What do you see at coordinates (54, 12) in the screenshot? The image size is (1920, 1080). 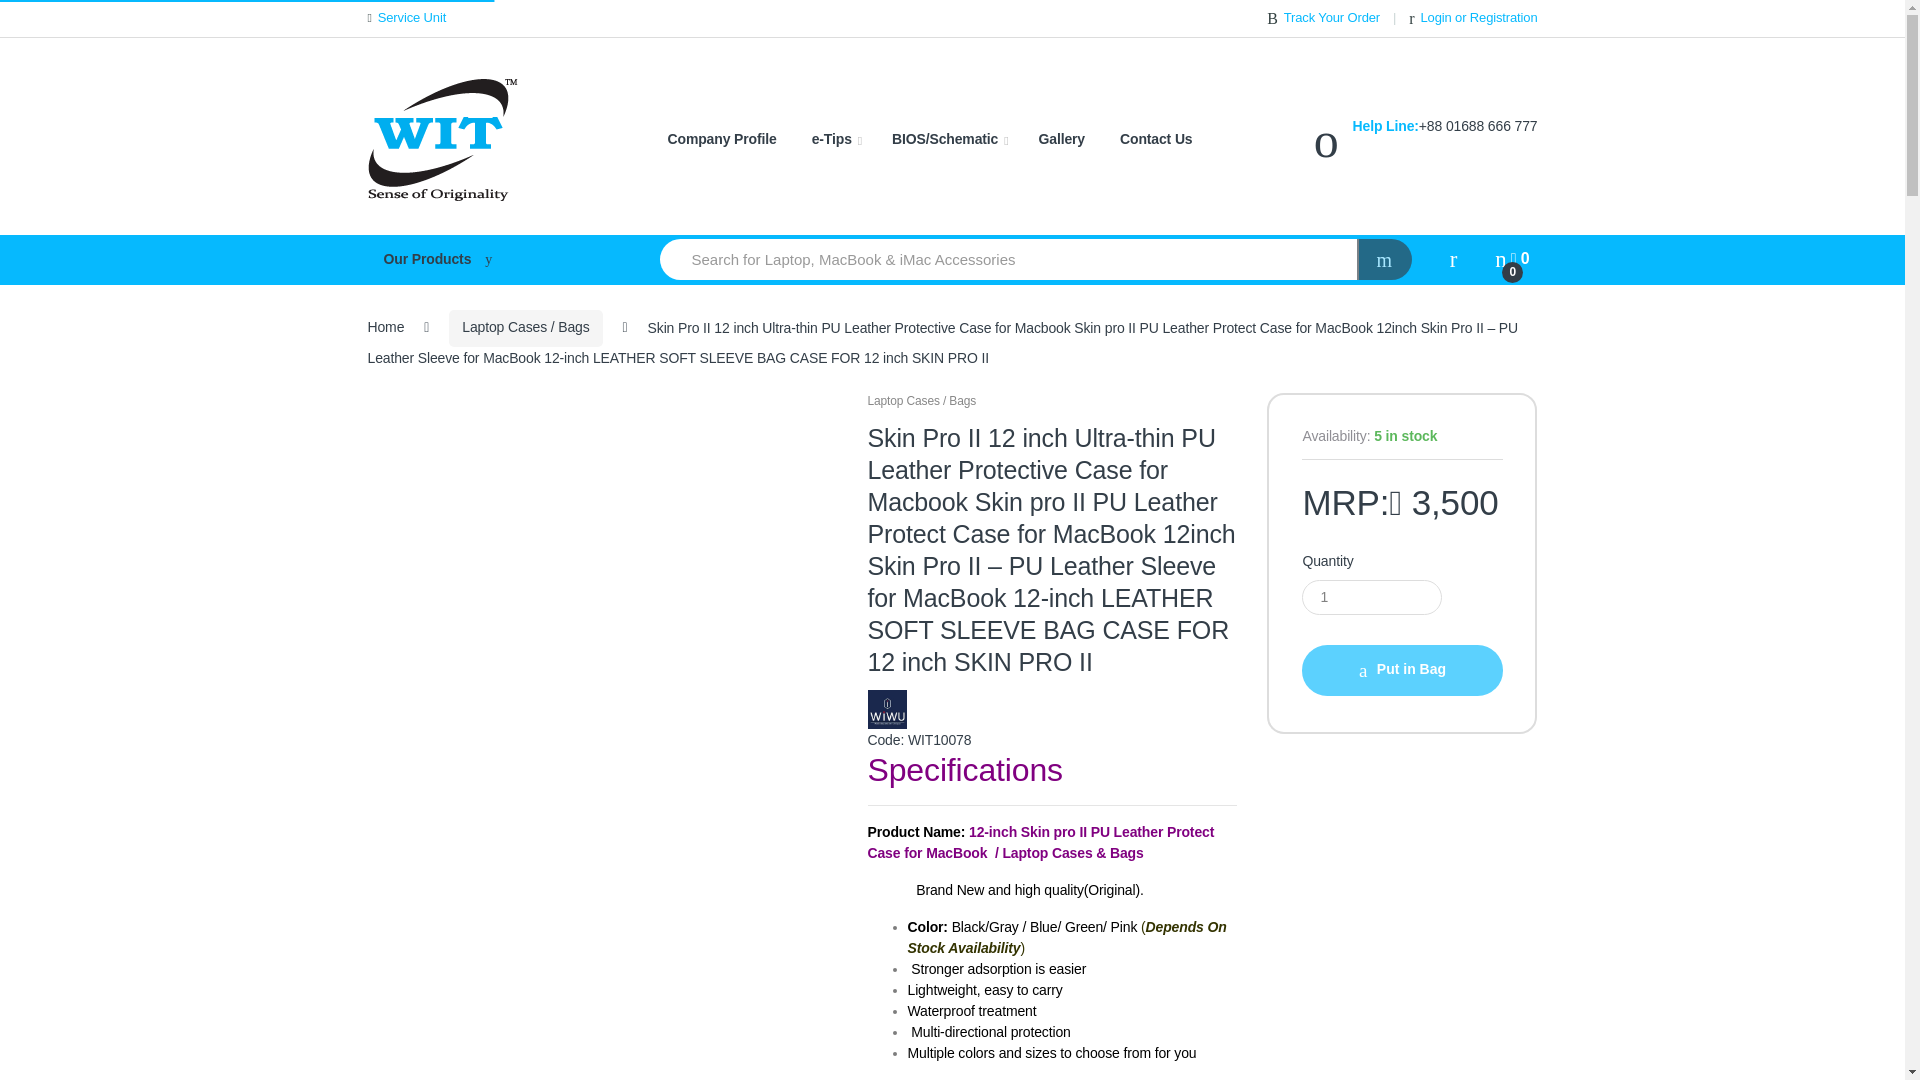 I see `Skip to navigation` at bounding box center [54, 12].